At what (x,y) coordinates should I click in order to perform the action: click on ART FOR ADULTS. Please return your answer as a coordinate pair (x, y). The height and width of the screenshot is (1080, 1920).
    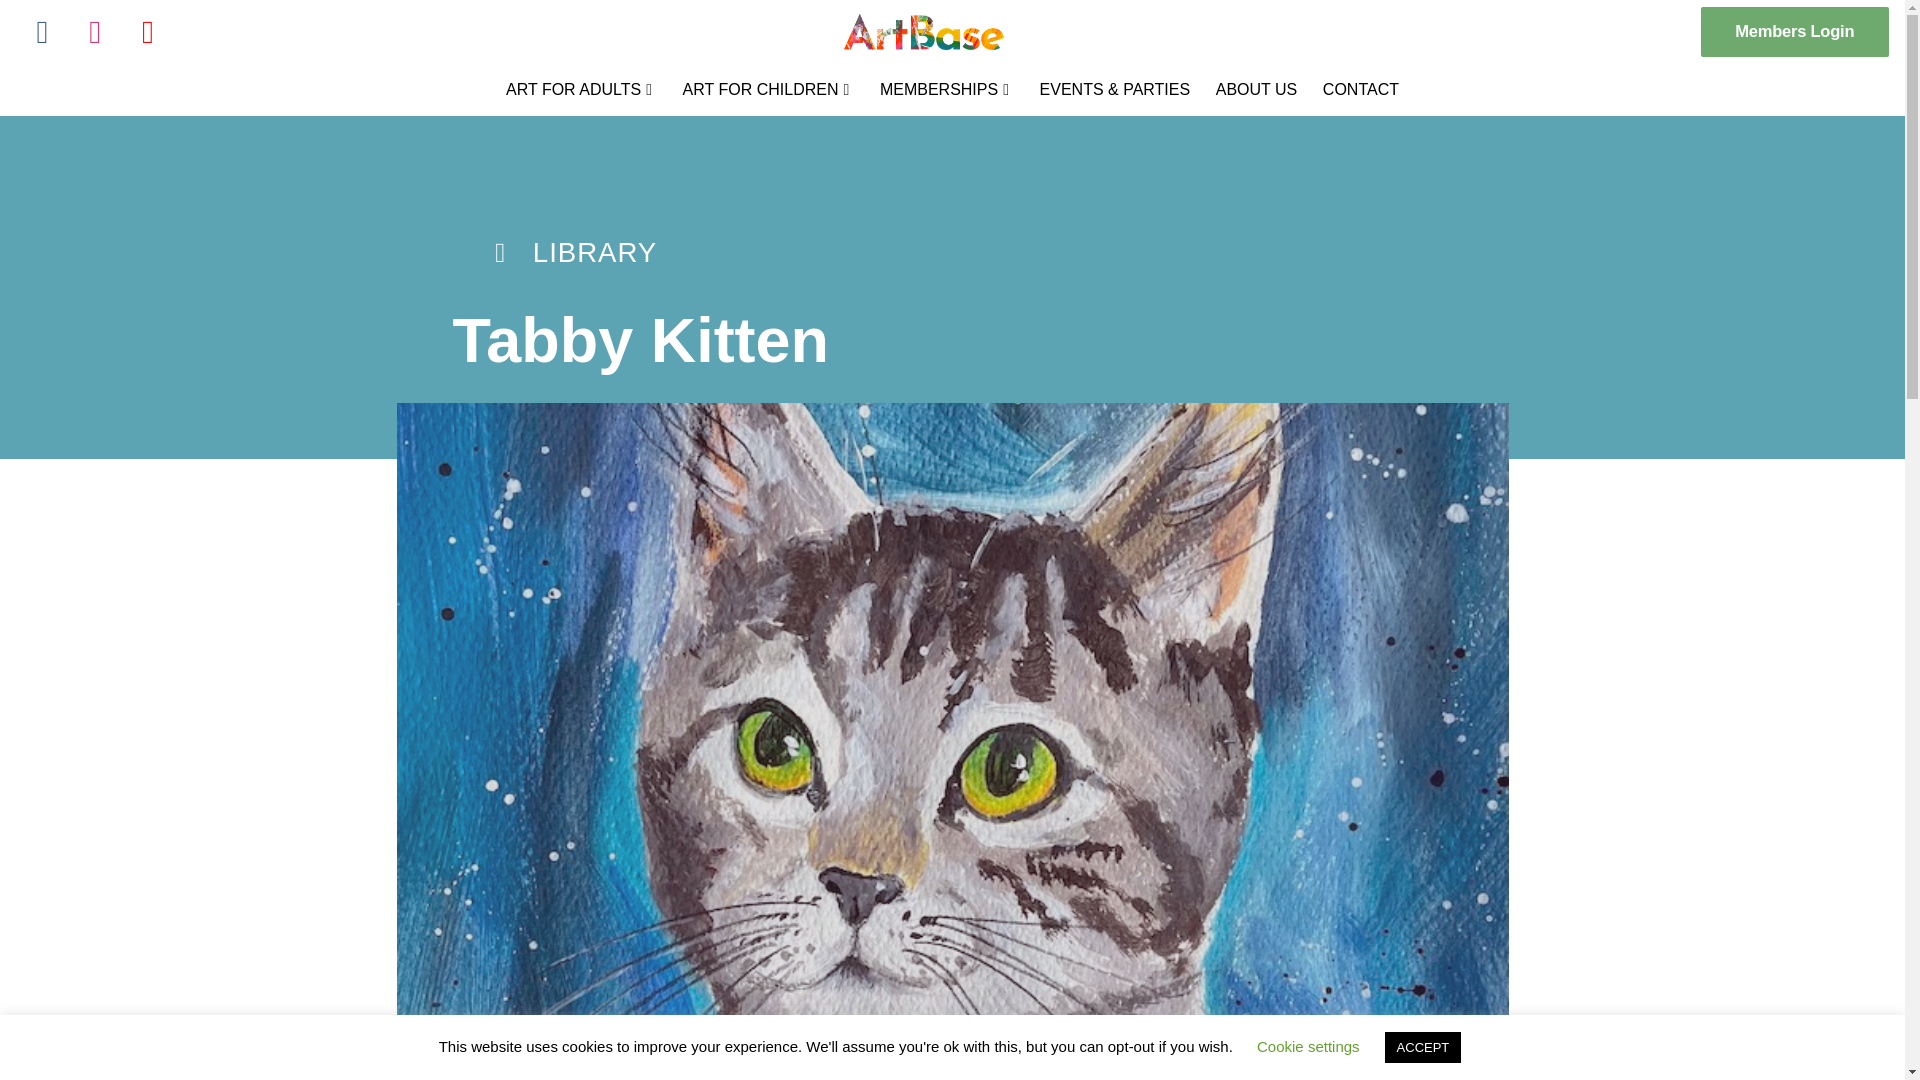
    Looking at the image, I should click on (582, 89).